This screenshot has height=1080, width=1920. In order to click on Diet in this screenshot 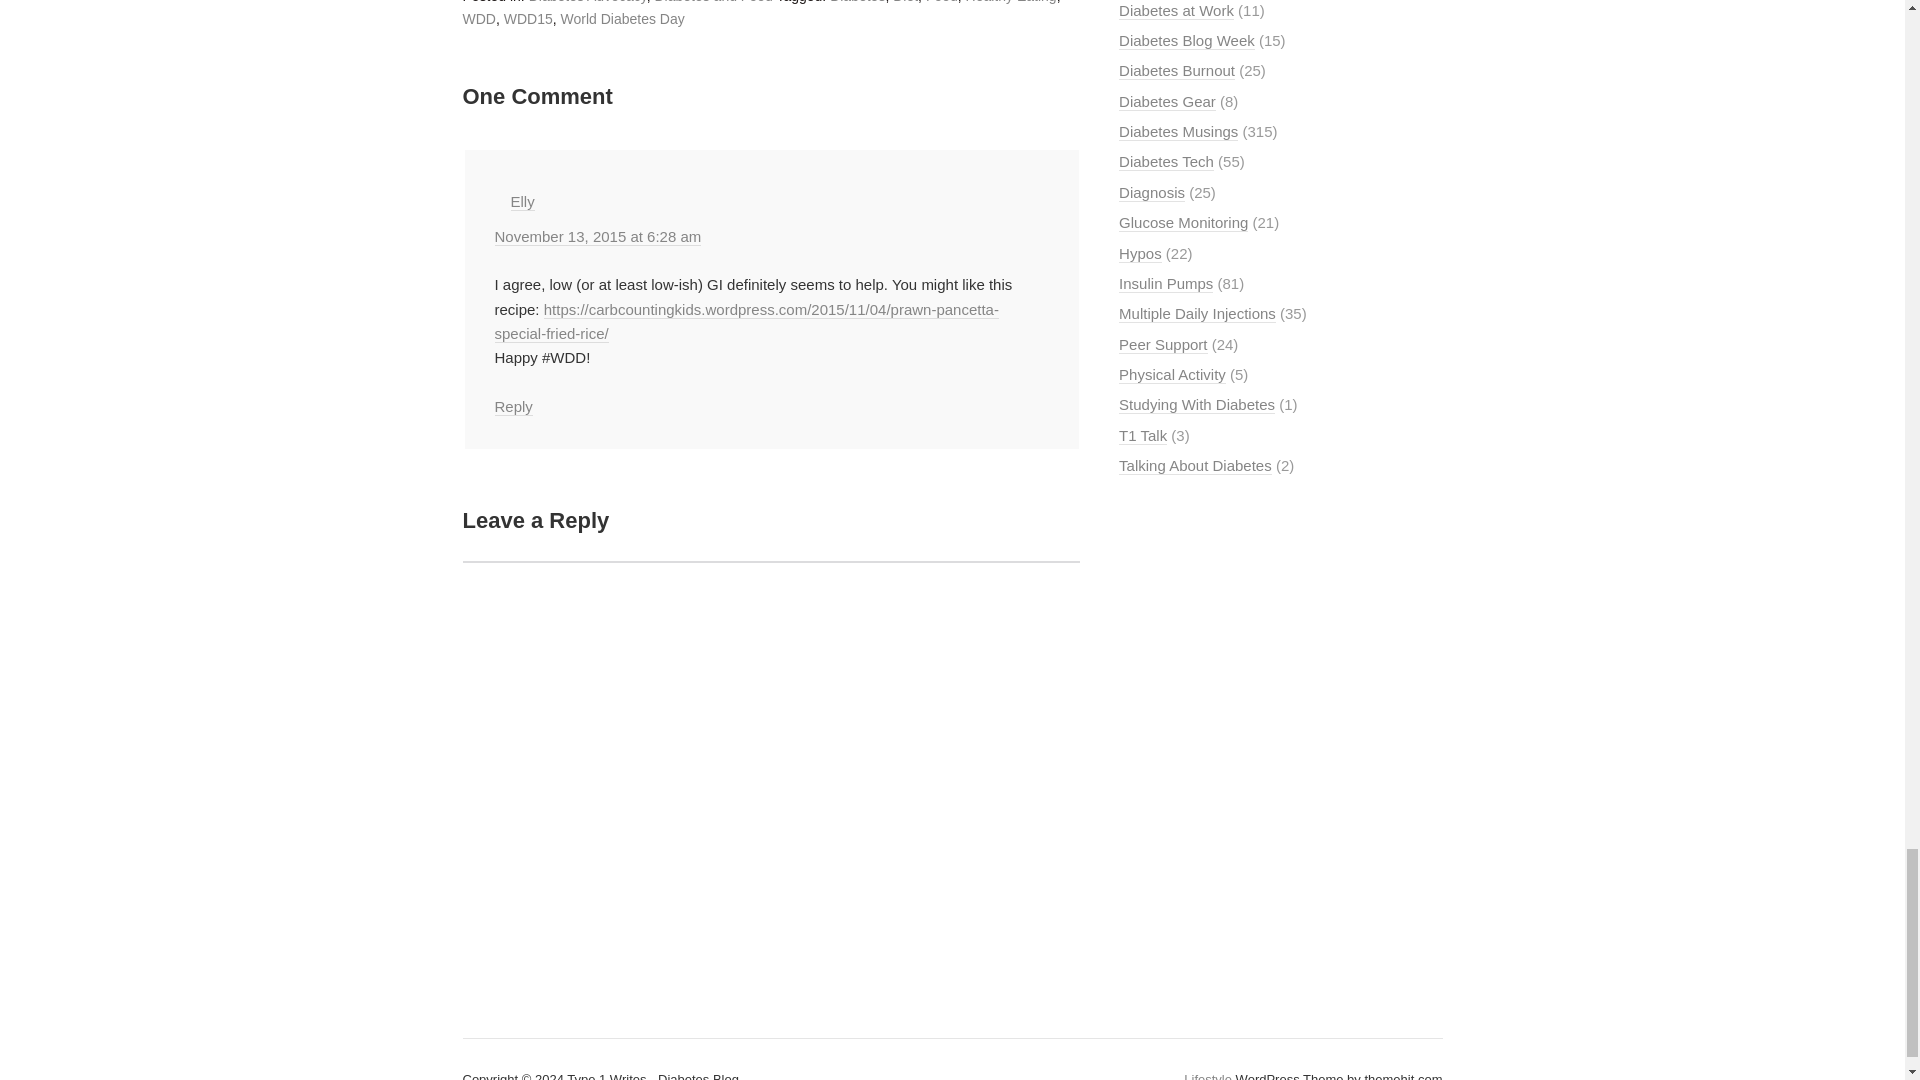, I will do `click(904, 2)`.